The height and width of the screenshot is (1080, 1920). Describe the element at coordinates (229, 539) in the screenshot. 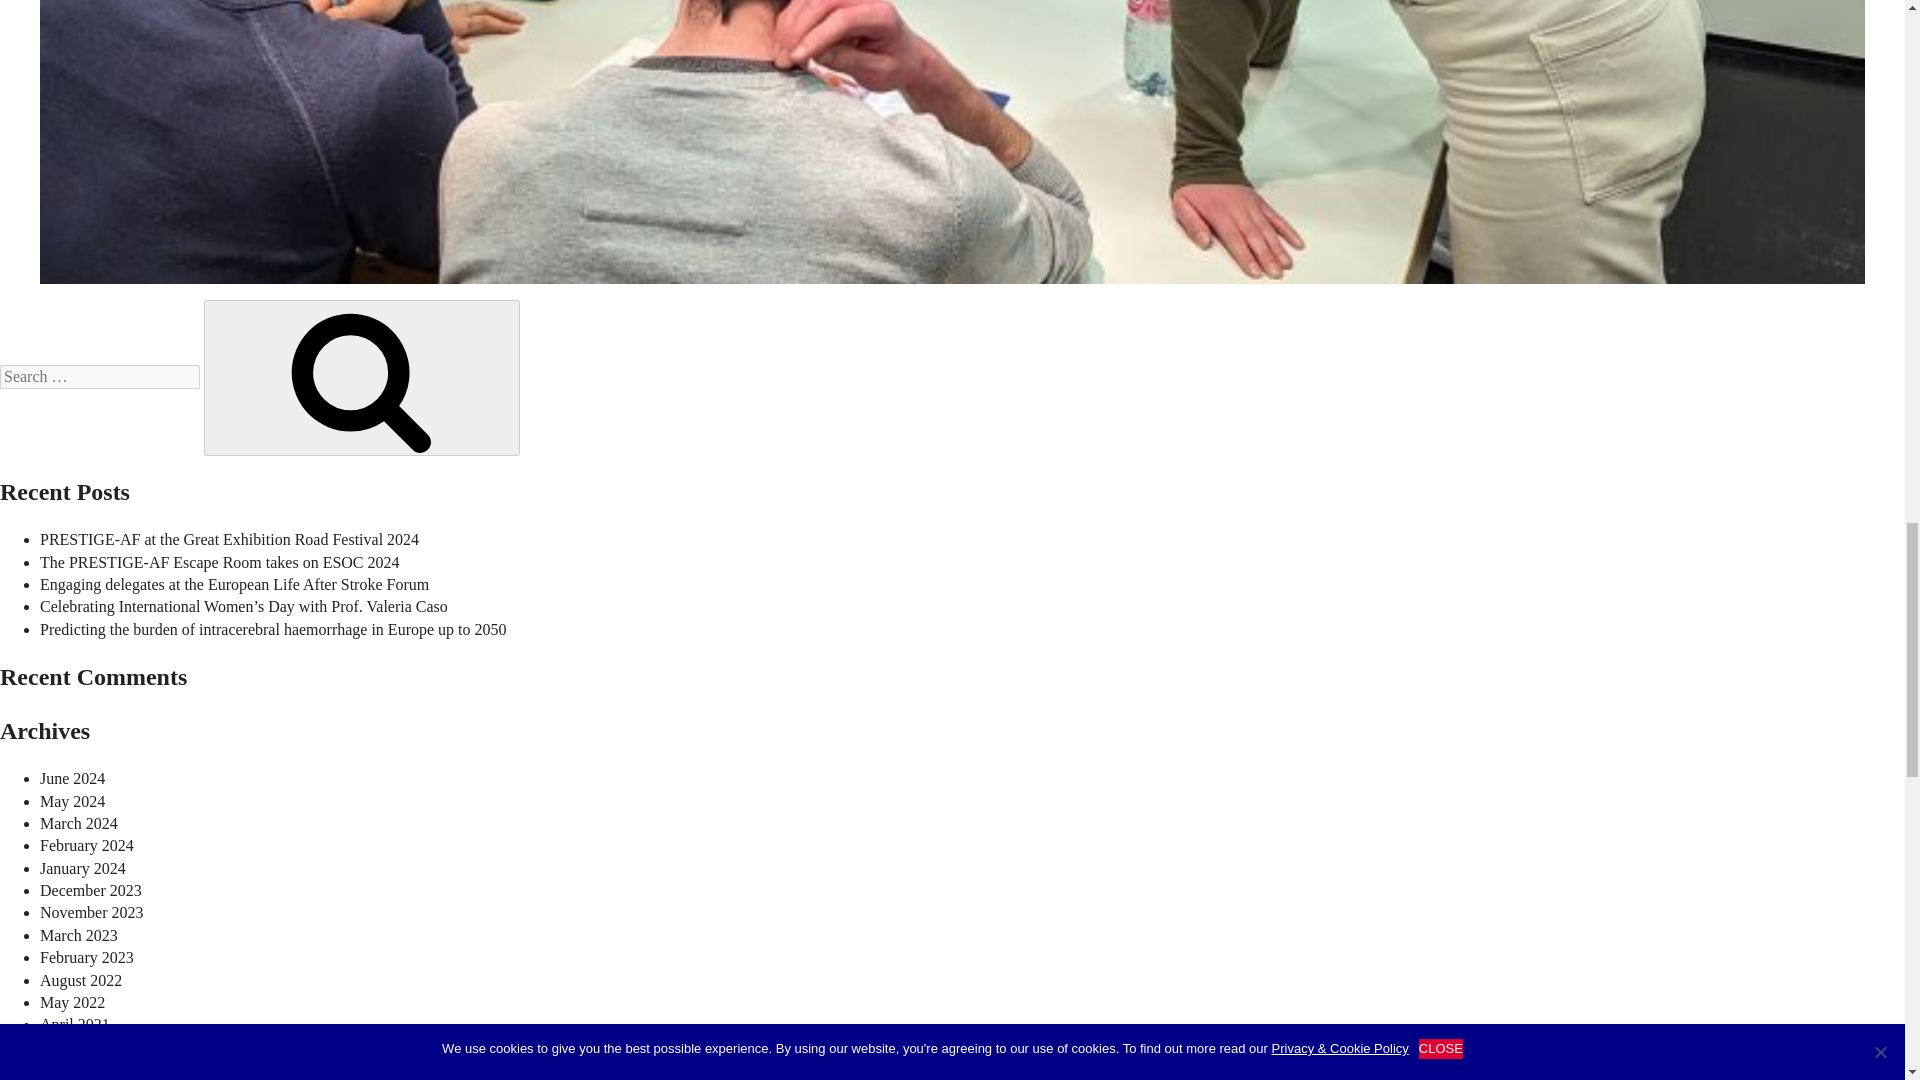

I see `PRESTIGE-AF at the Great Exhibition Road Festival 2024` at that location.